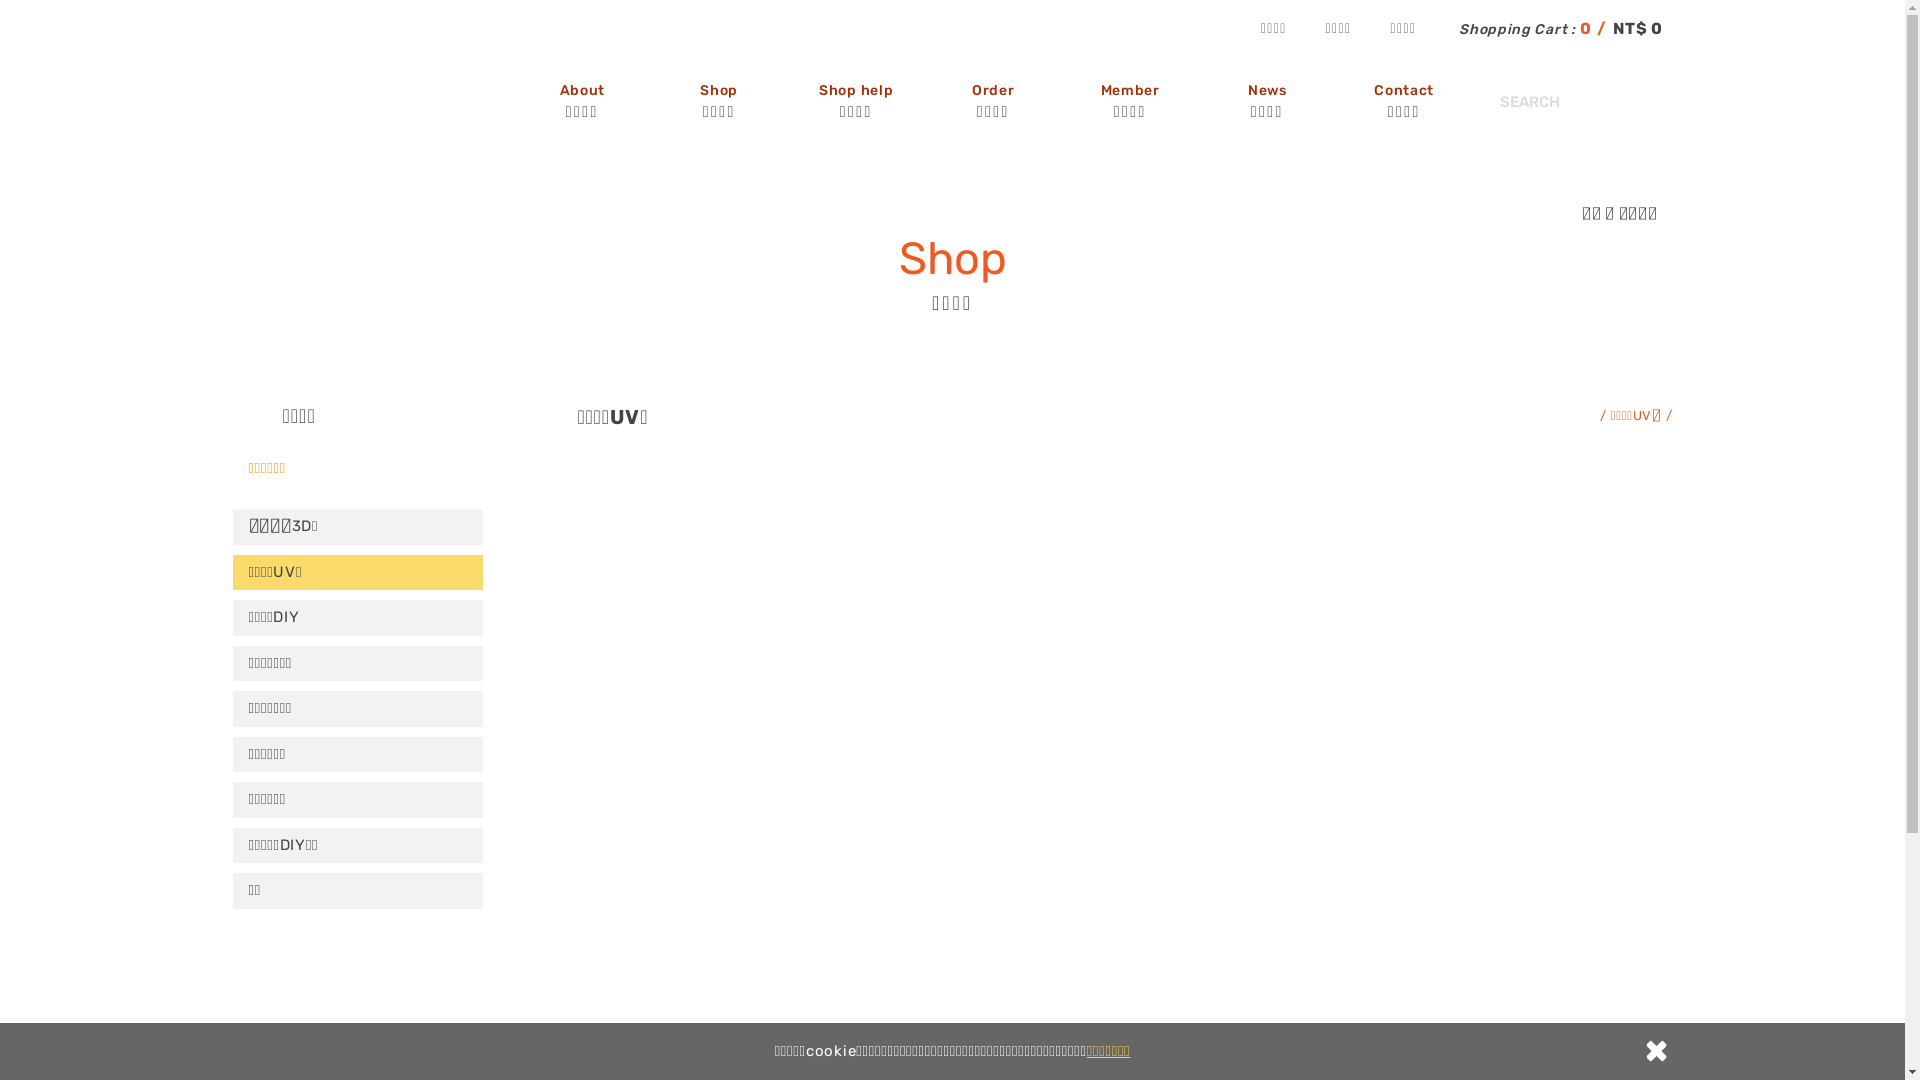 Image resolution: width=1920 pixels, height=1080 pixels. I want to click on Search, so click(1655, 101).